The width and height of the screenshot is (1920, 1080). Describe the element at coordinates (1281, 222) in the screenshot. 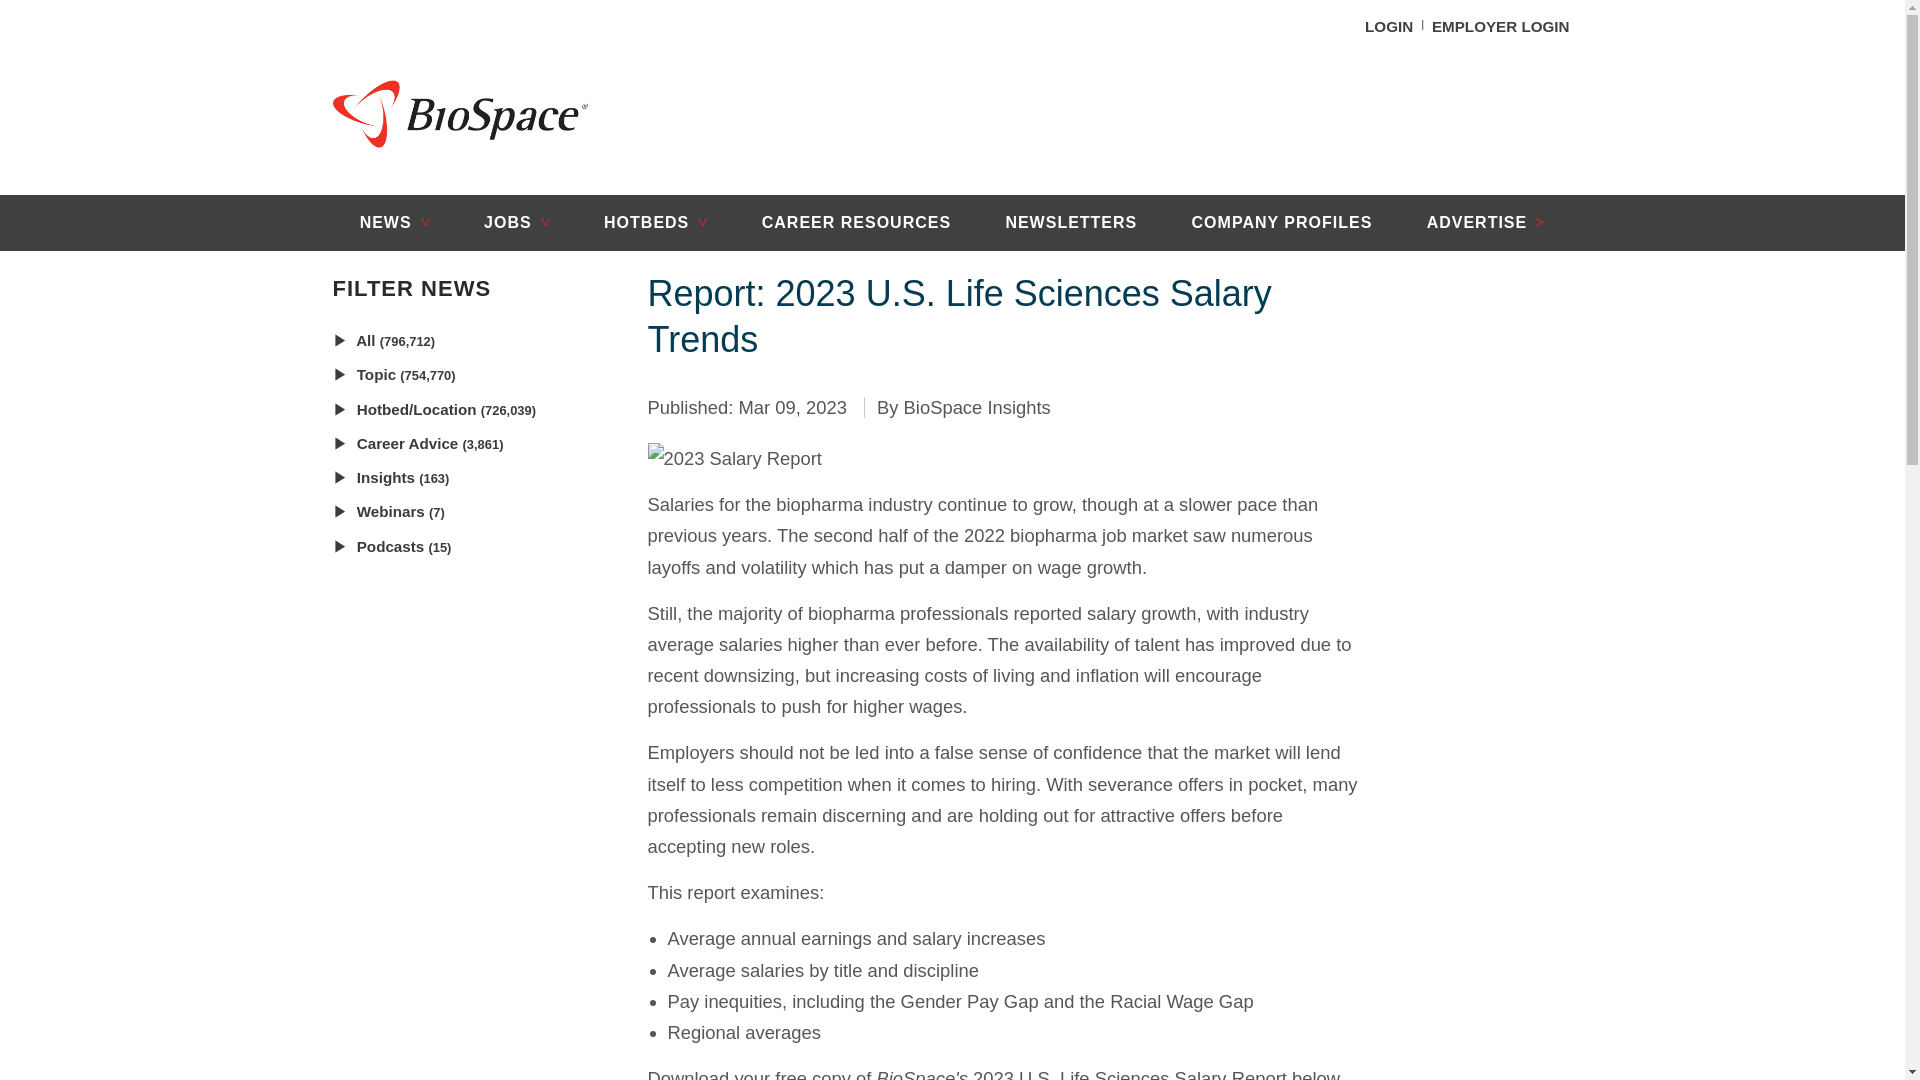

I see `COMPANY PROFILES` at that location.